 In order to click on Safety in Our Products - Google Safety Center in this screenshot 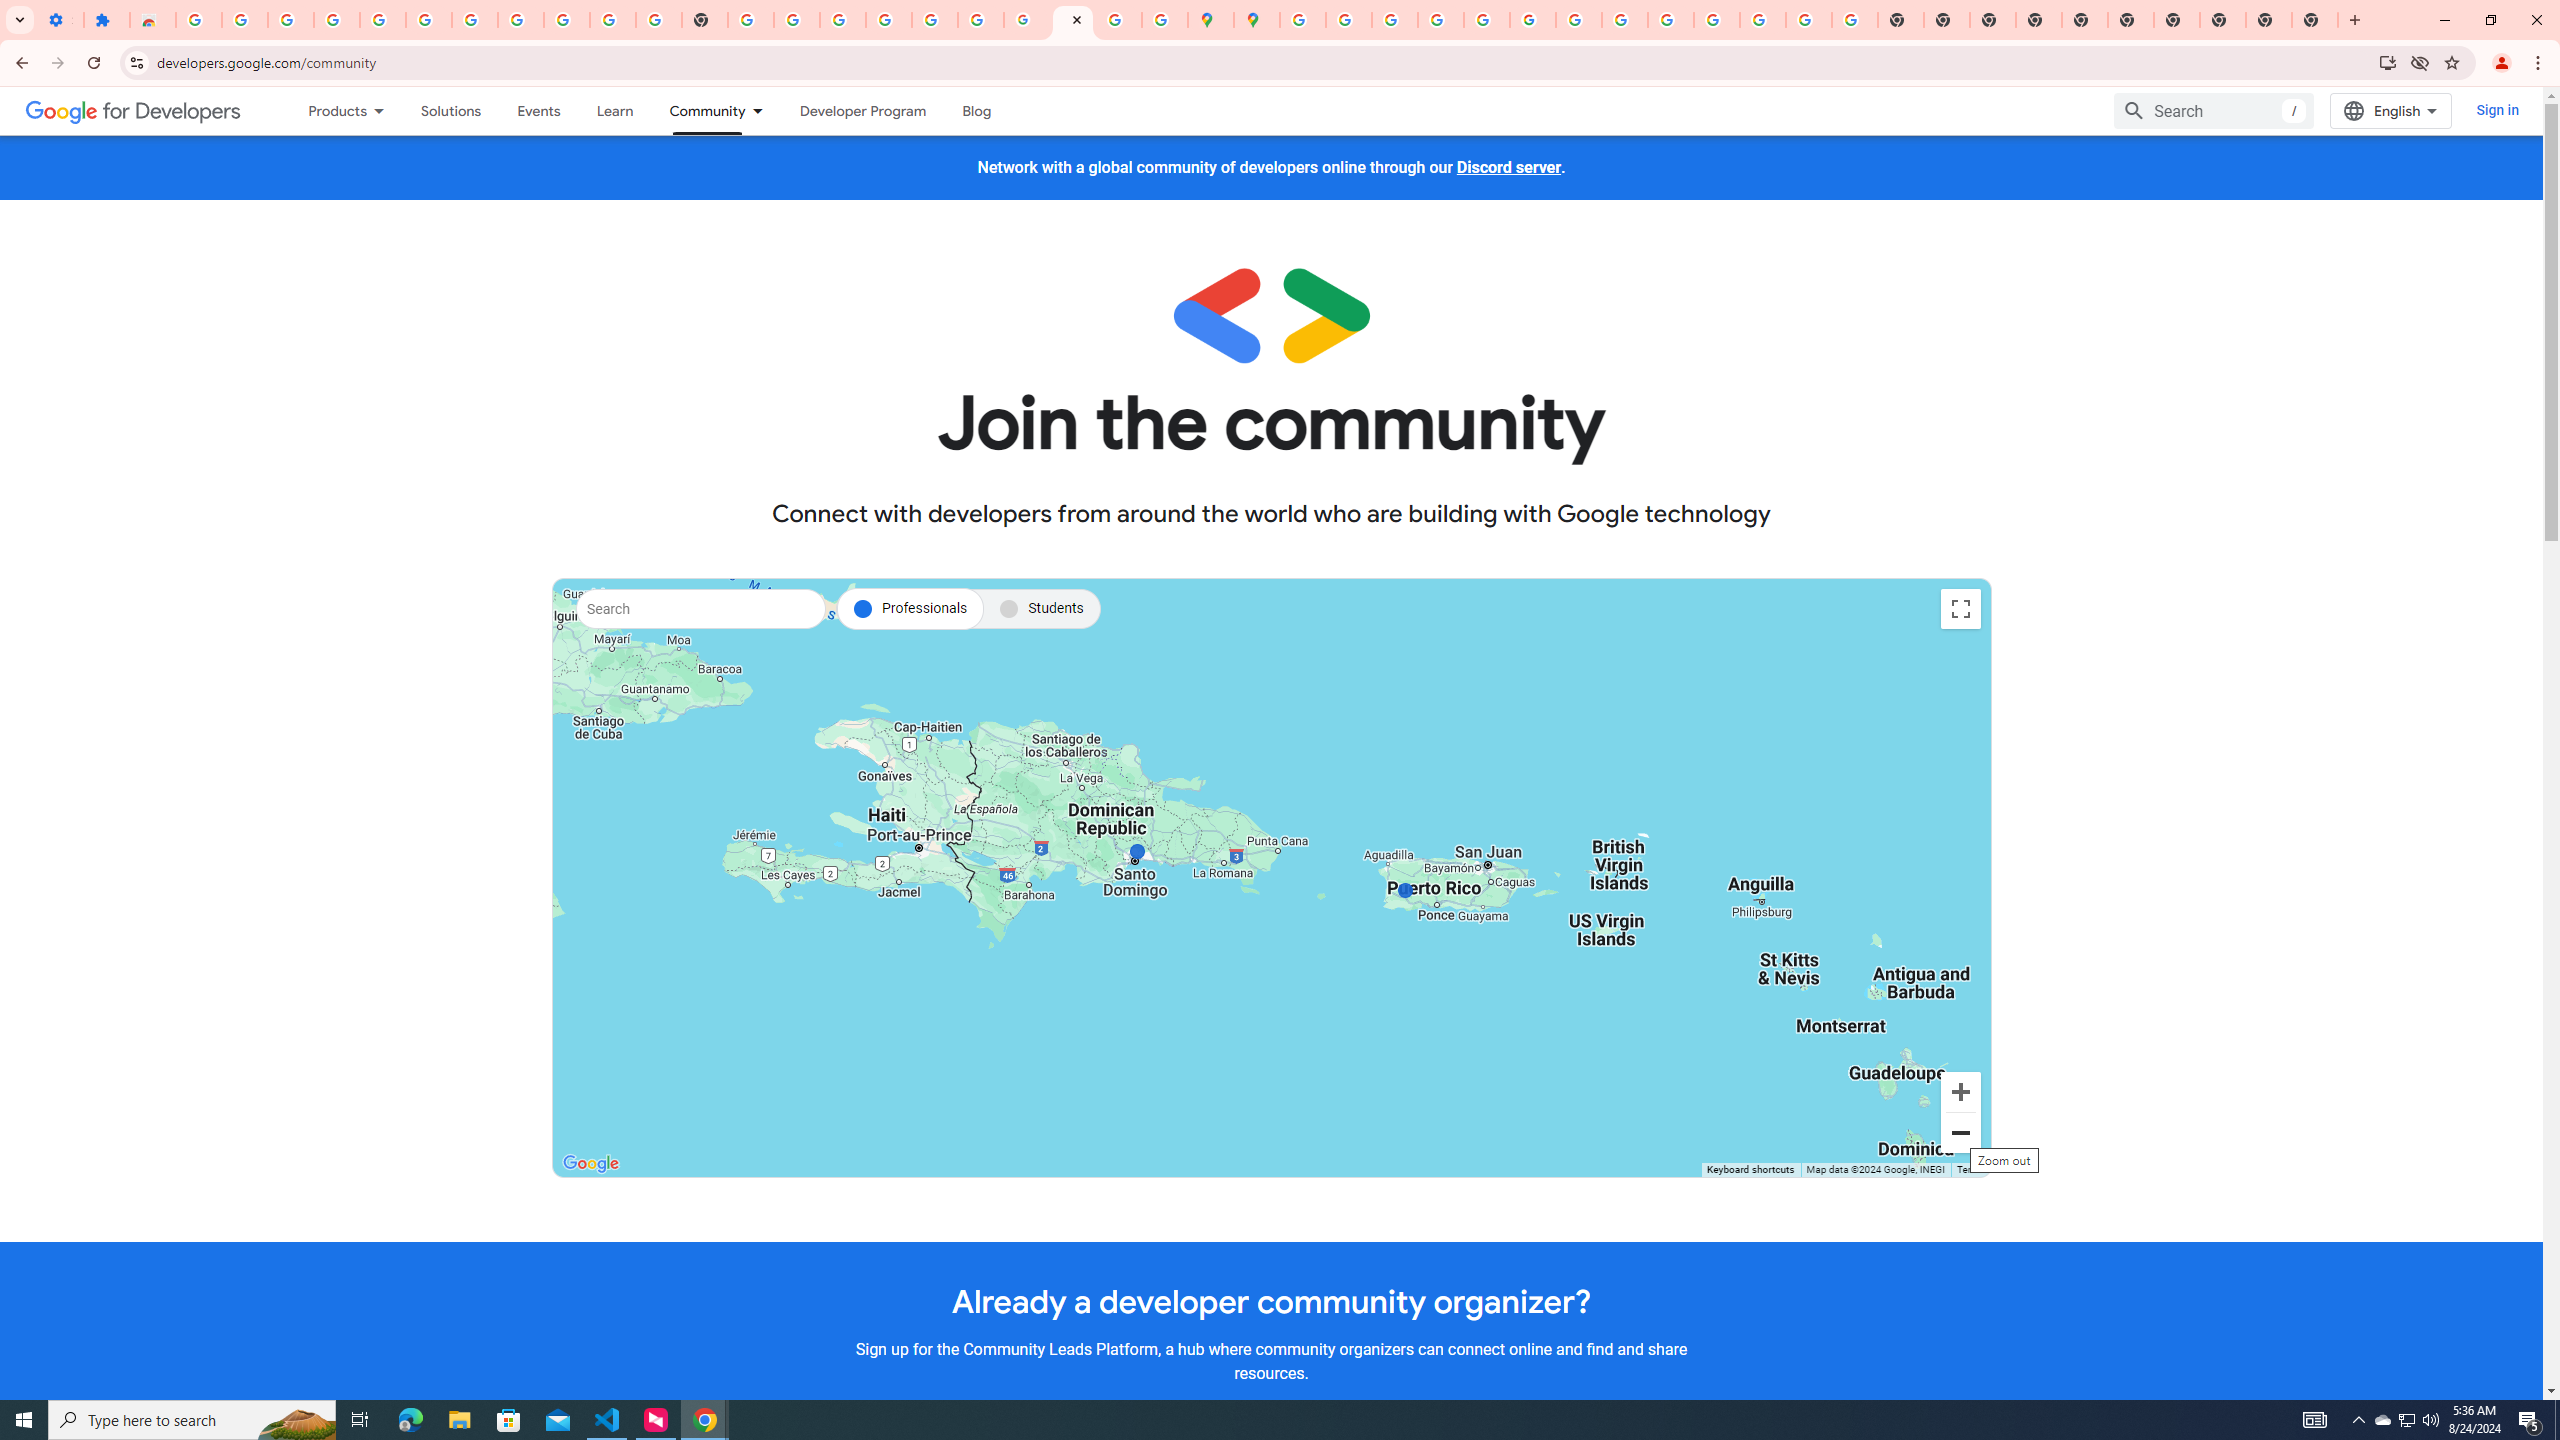, I will do `click(1166, 20)`.